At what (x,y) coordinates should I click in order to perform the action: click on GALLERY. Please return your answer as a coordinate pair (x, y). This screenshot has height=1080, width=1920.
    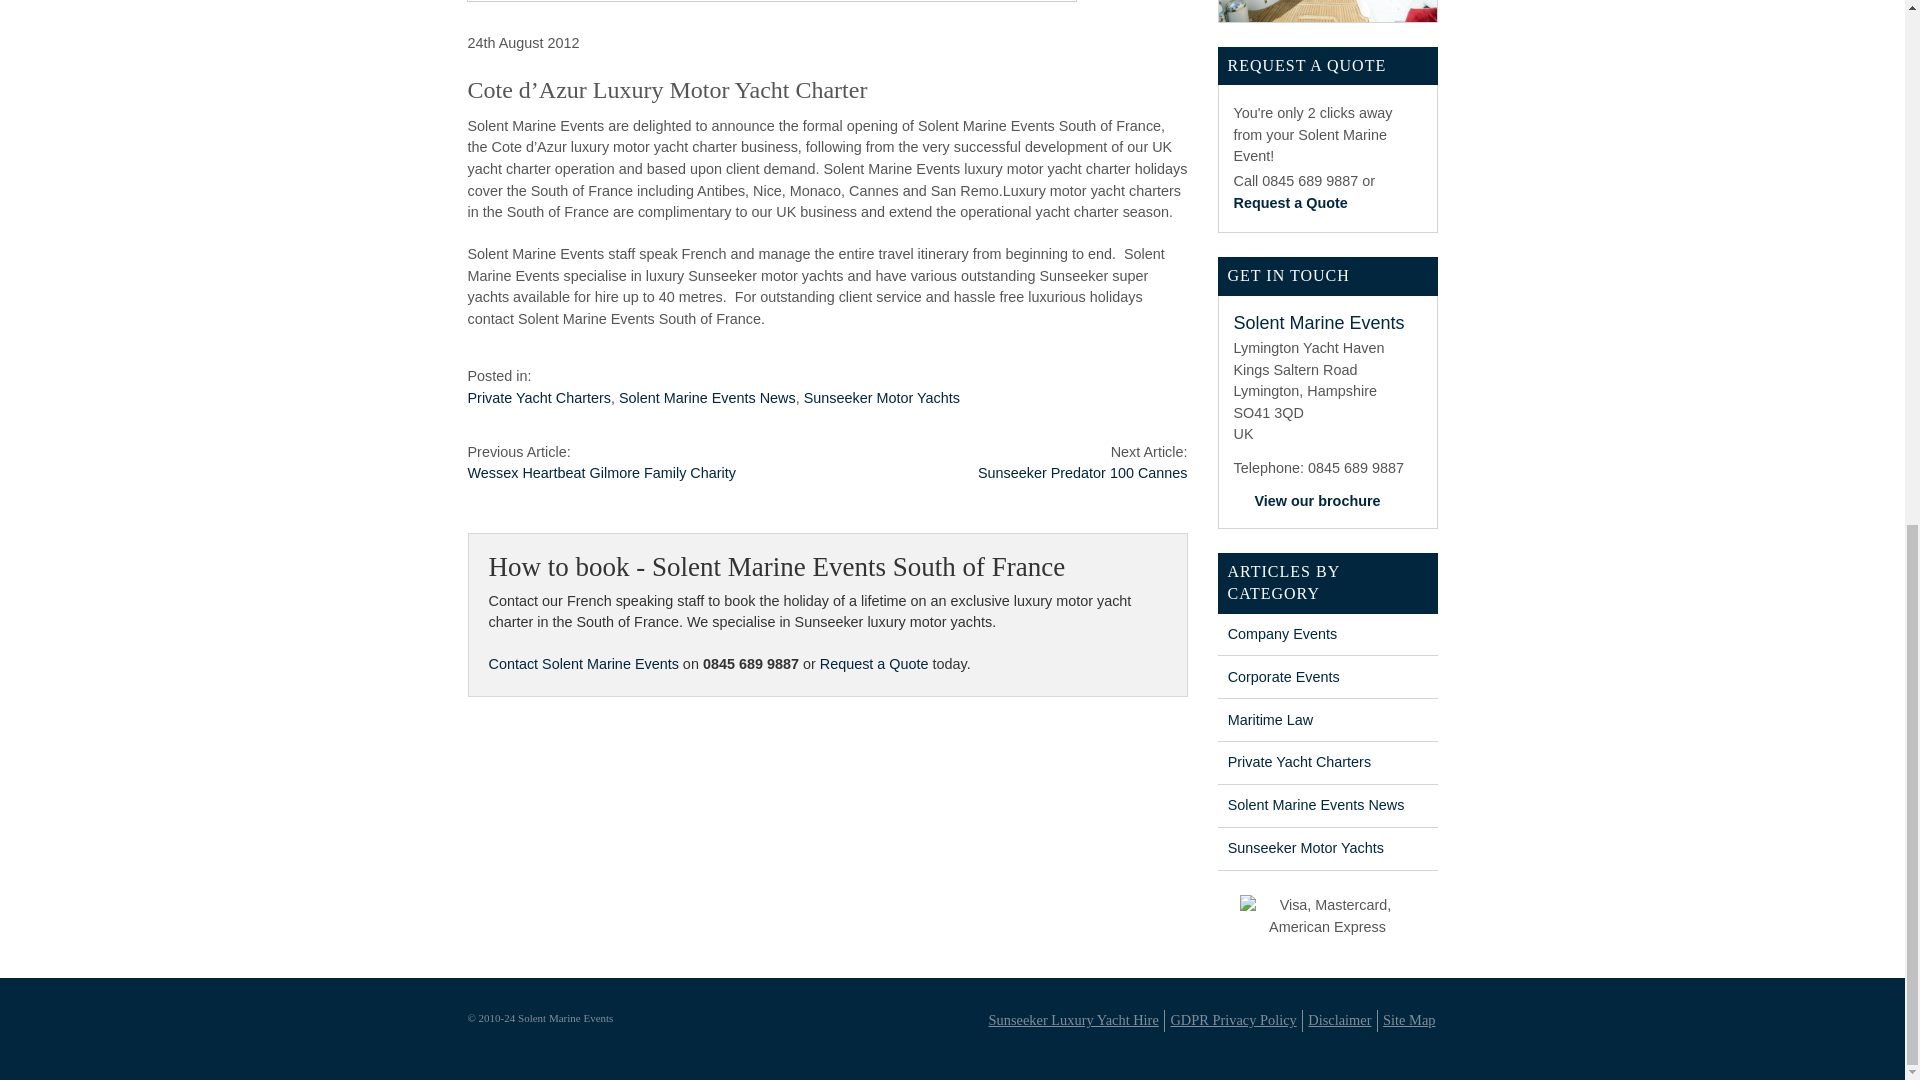
    Looking at the image, I should click on (1328, 11).